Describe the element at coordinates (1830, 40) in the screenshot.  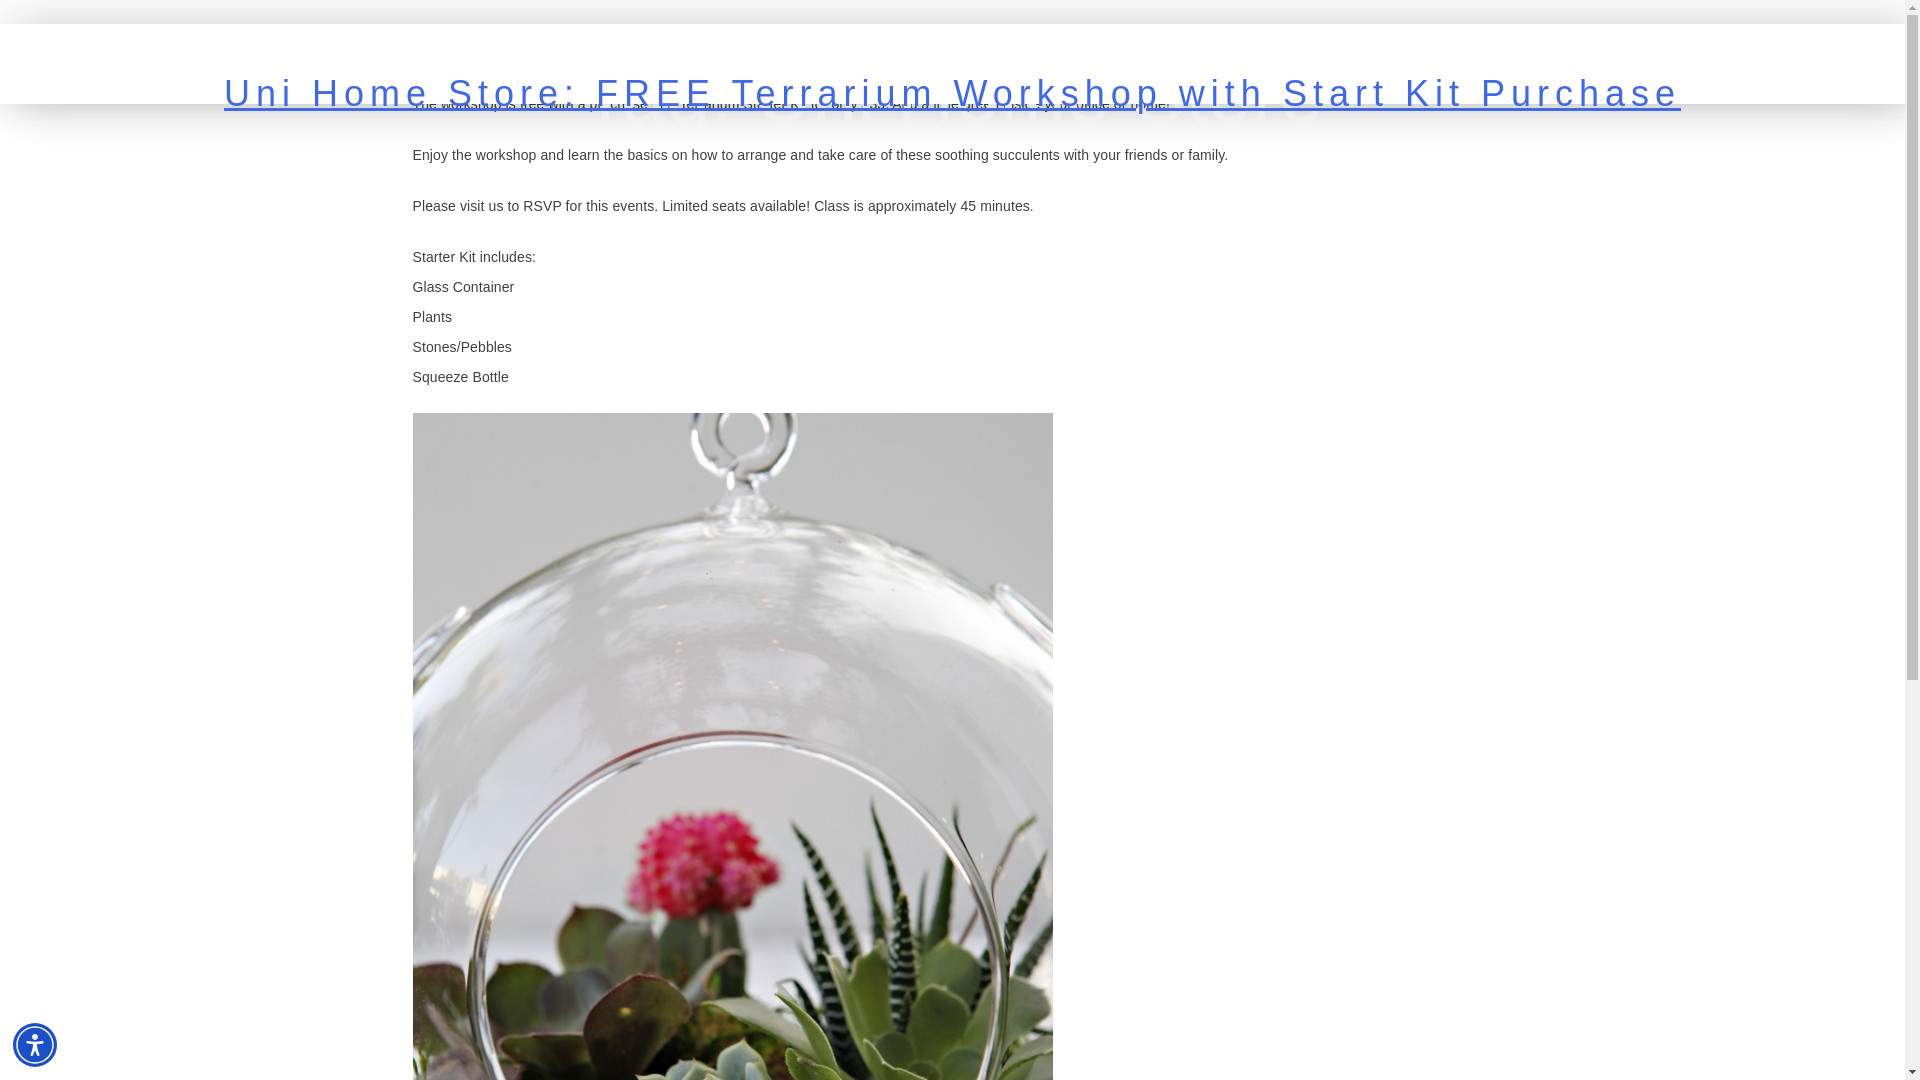
I see `CONTACT` at that location.